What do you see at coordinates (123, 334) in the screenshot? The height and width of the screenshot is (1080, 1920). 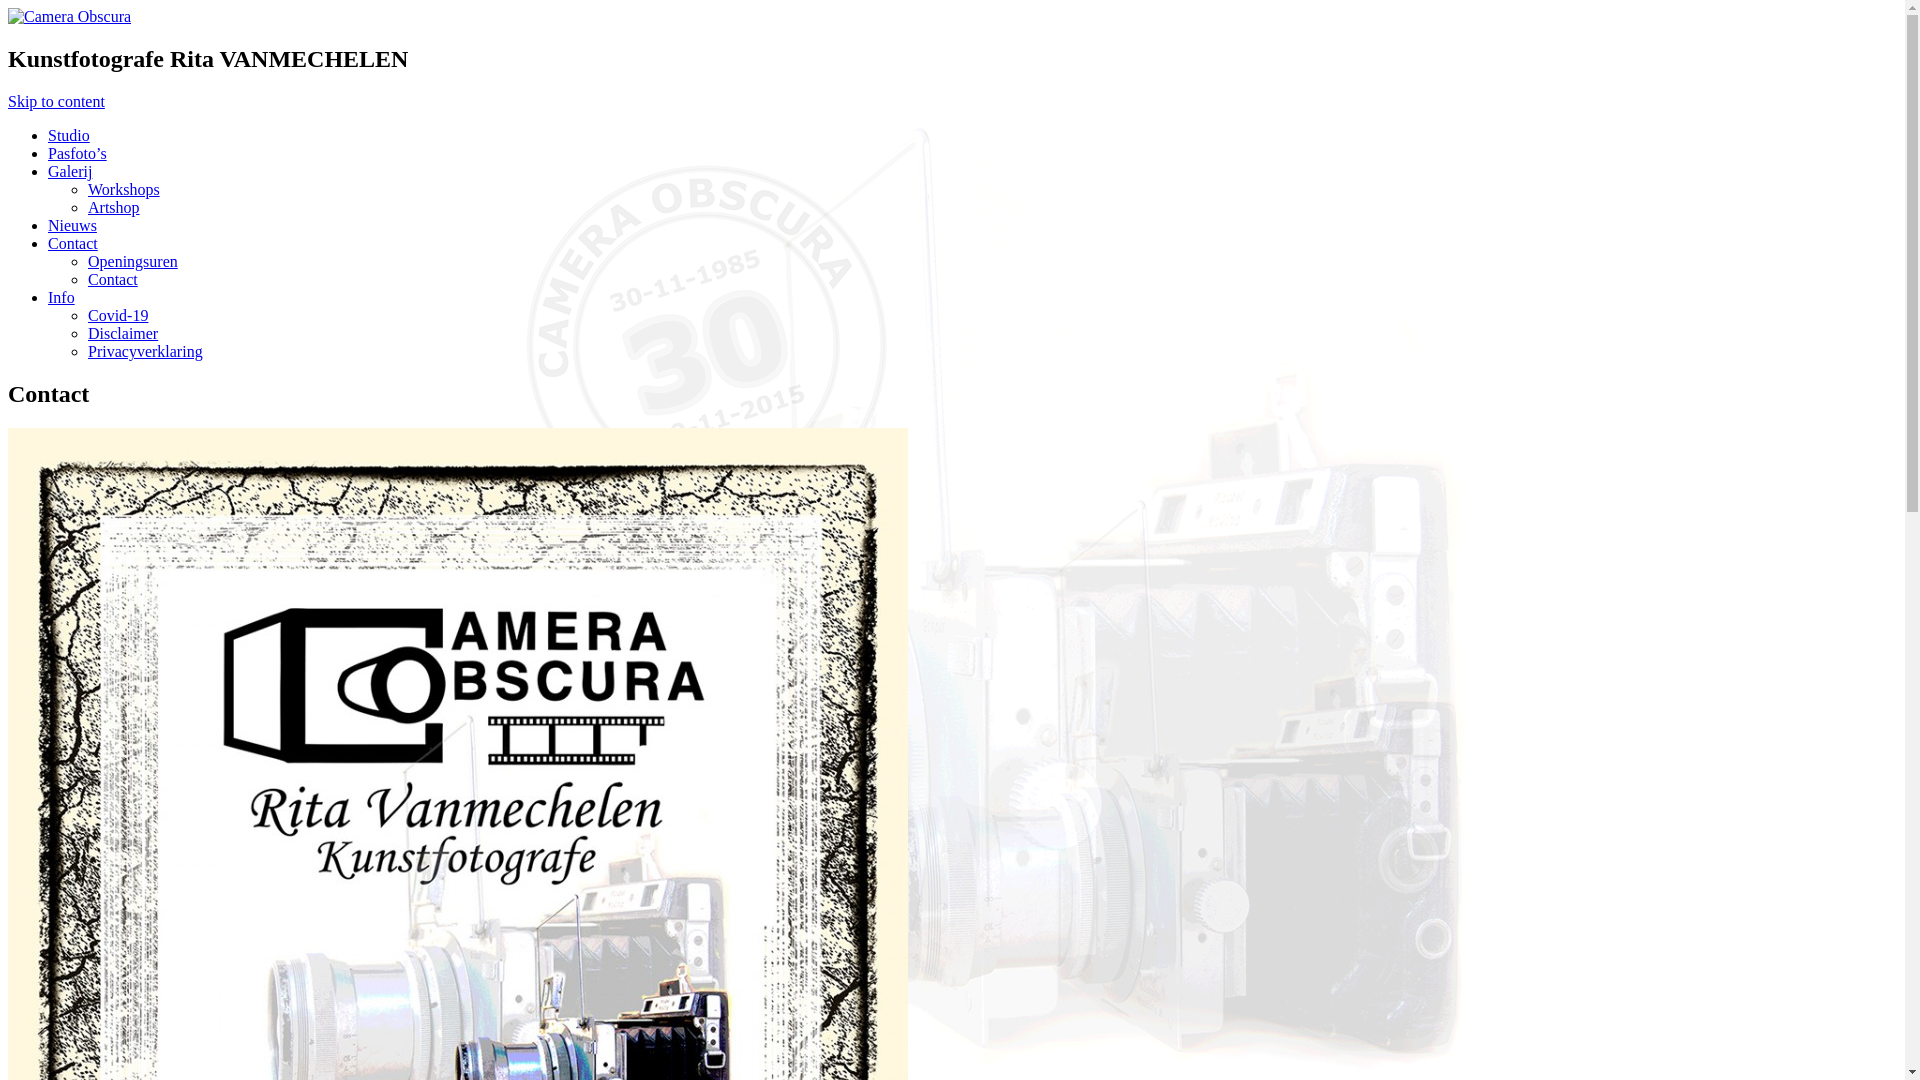 I see `Disclaimer` at bounding box center [123, 334].